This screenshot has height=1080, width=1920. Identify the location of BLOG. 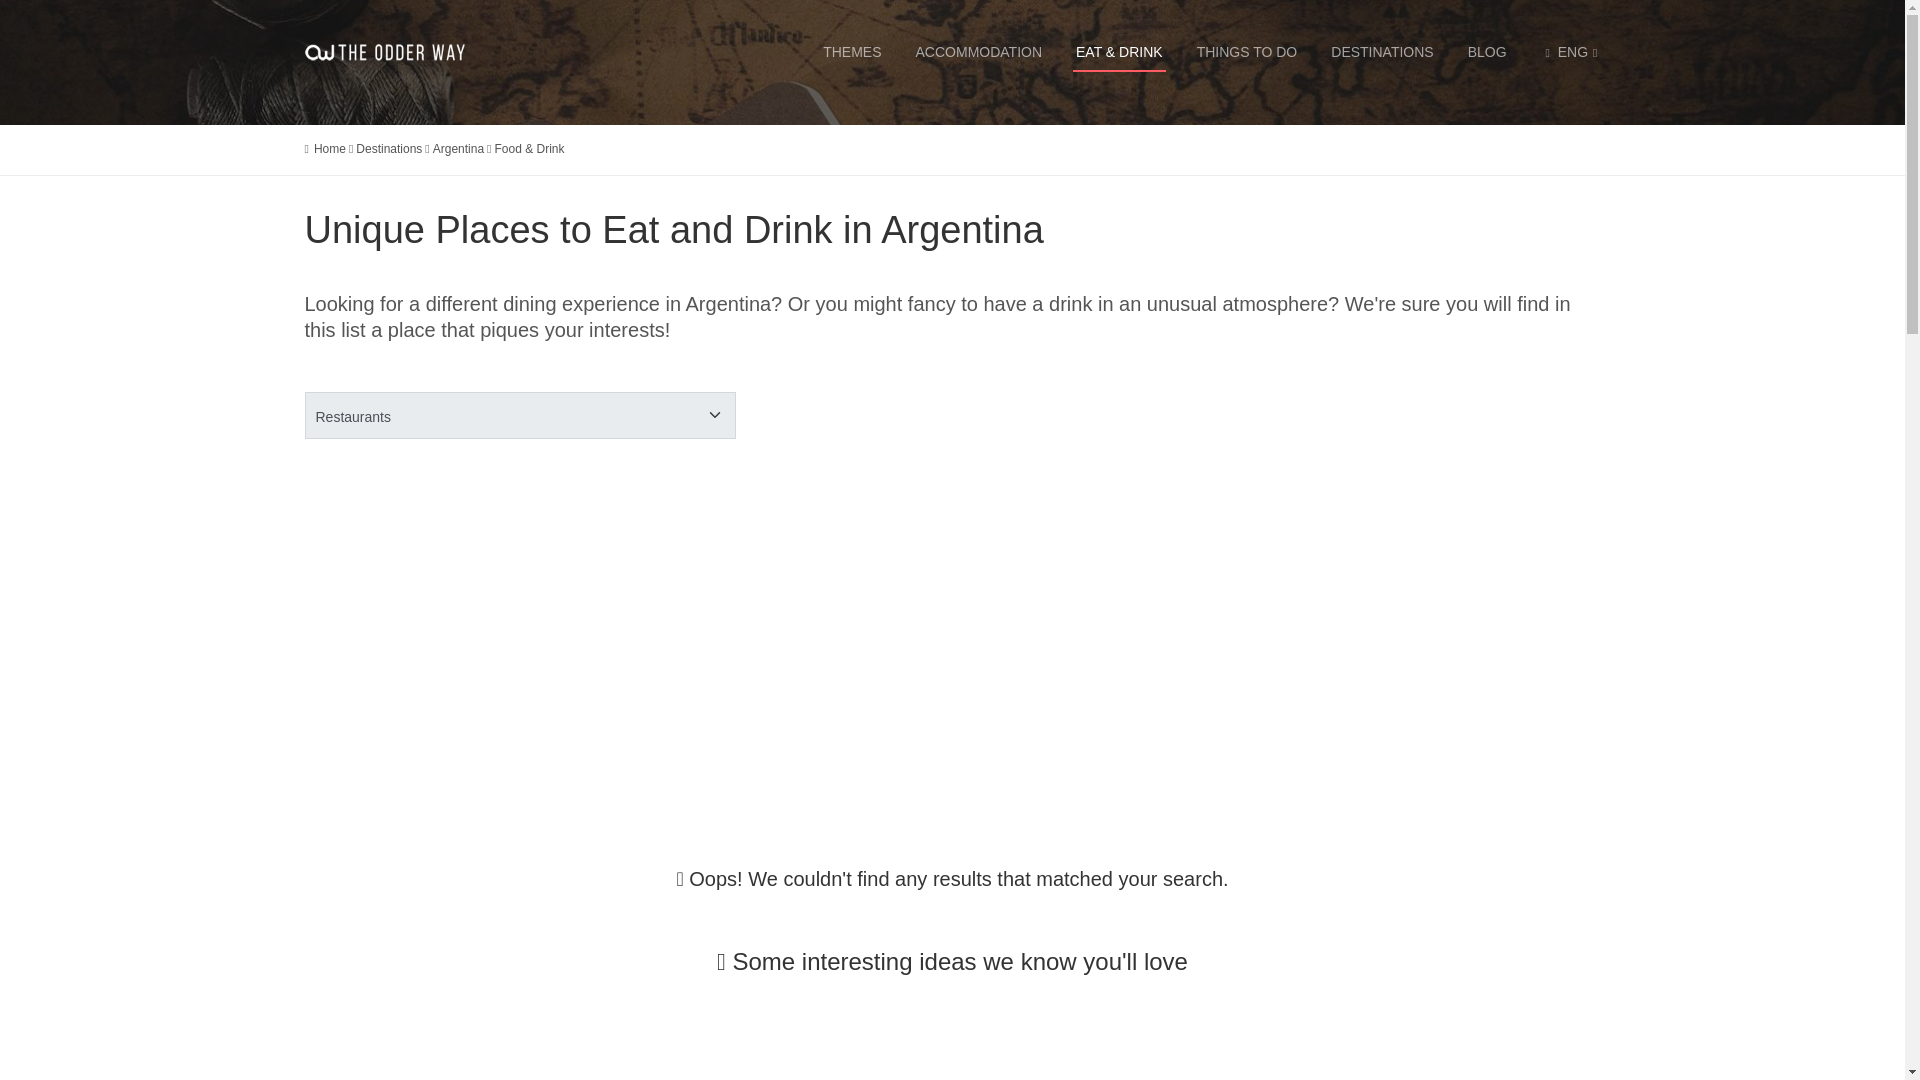
(1486, 52).